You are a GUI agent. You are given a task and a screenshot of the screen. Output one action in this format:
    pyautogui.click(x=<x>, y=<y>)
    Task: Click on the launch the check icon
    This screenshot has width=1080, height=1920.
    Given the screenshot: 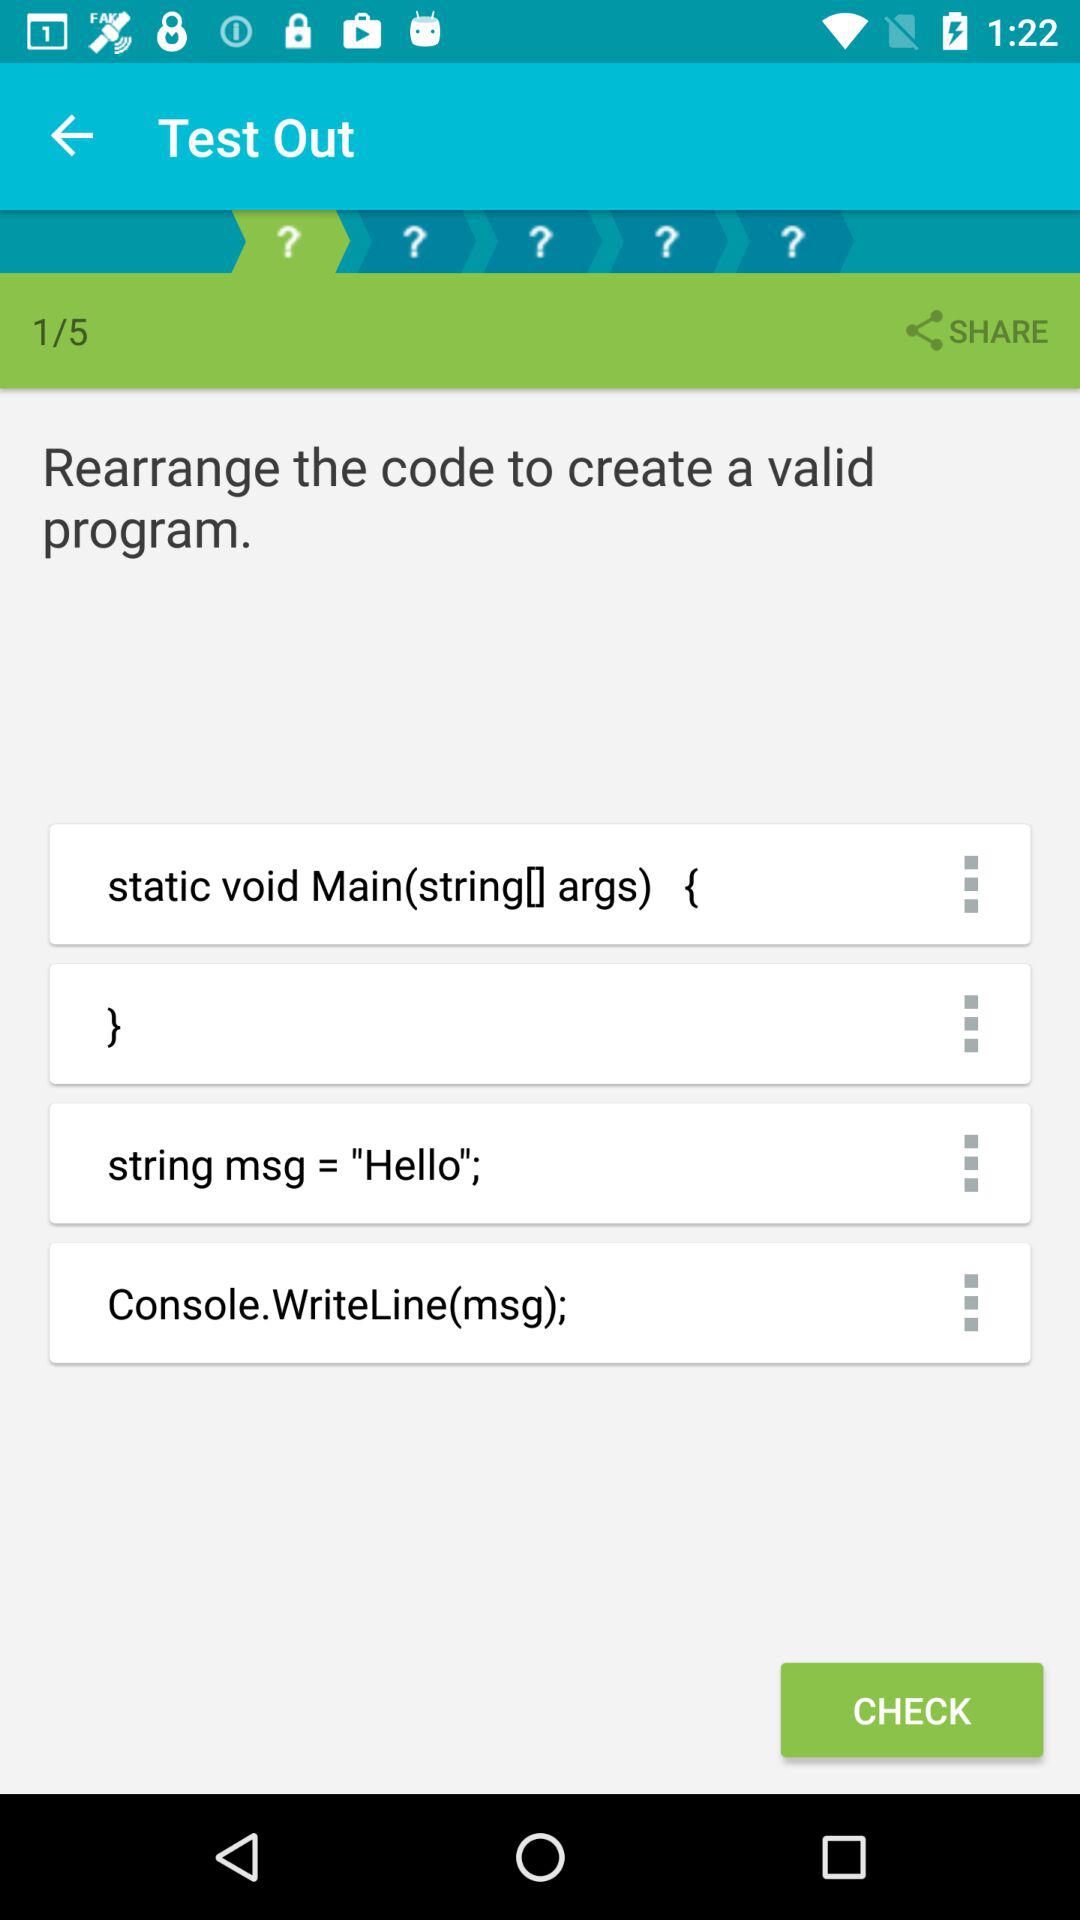 What is the action you would take?
    pyautogui.click(x=911, y=1710)
    